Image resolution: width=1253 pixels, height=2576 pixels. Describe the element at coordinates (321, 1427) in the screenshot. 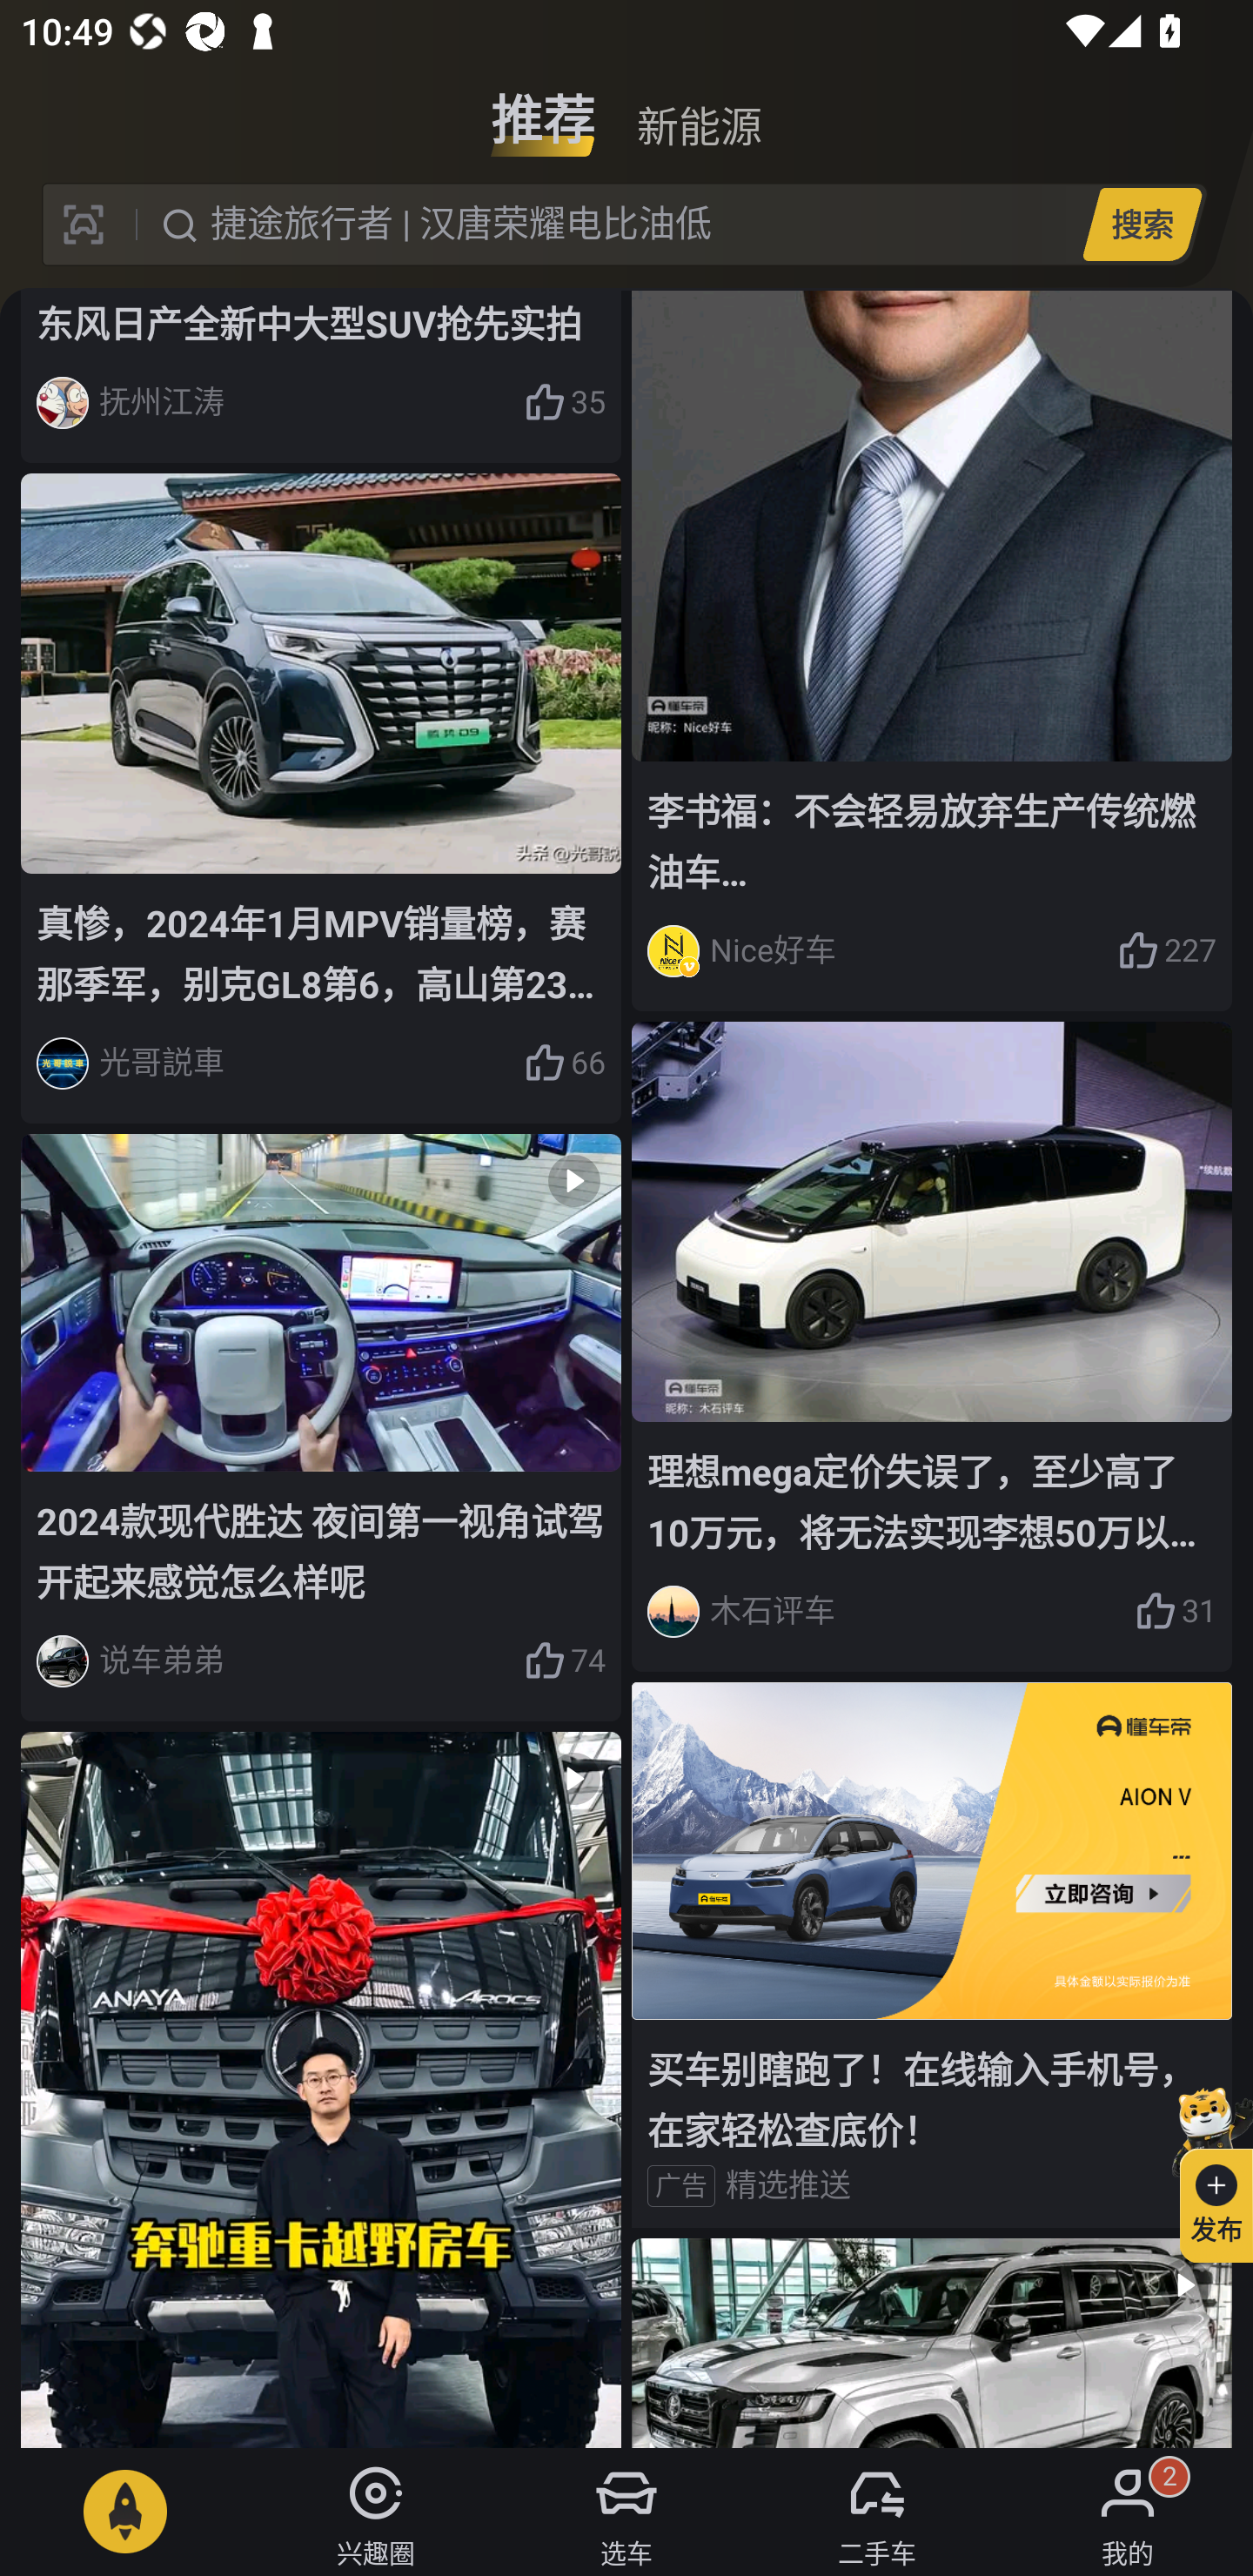

I see ` 2024款现代胜达 夜间第一视角试驾 开起来感觉怎么样呢 说车弟弟 74` at that location.